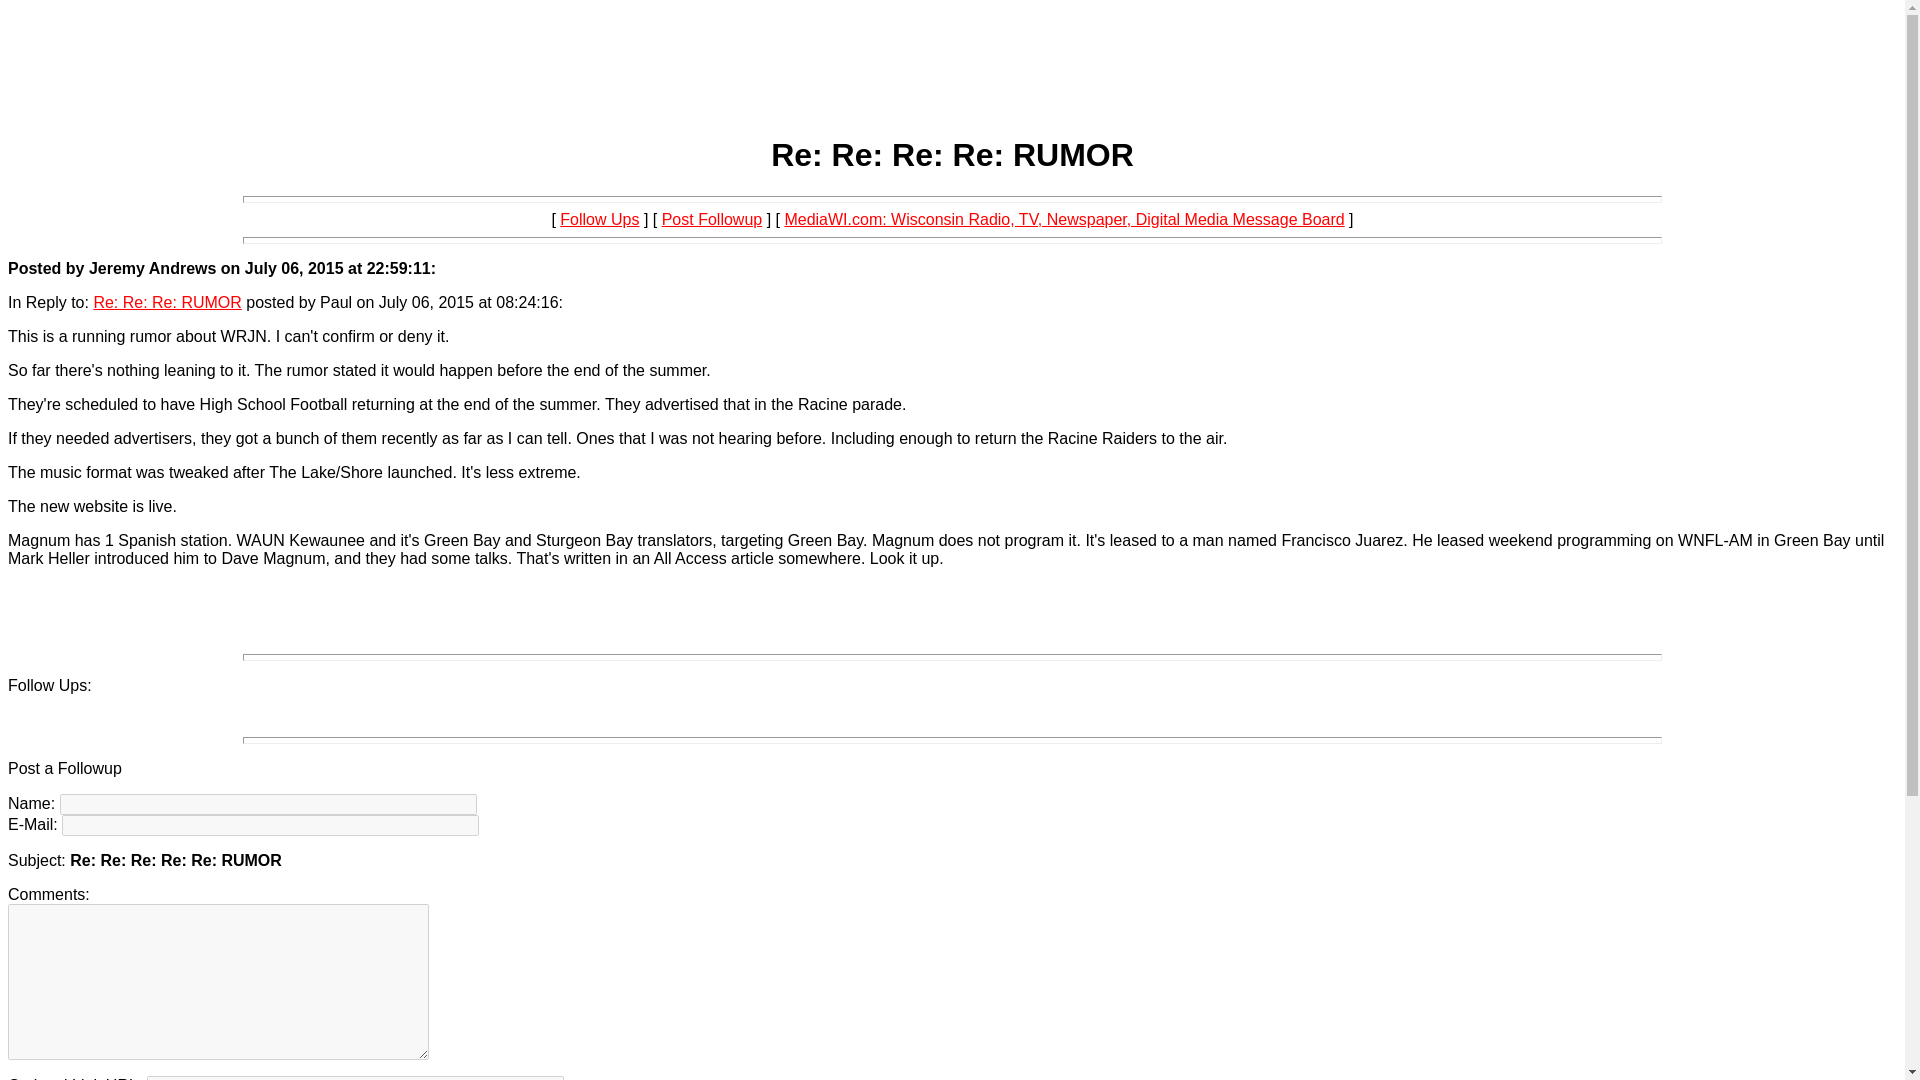 This screenshot has width=1920, height=1080. I want to click on Re: Re: Re: RUMOR, so click(166, 302).